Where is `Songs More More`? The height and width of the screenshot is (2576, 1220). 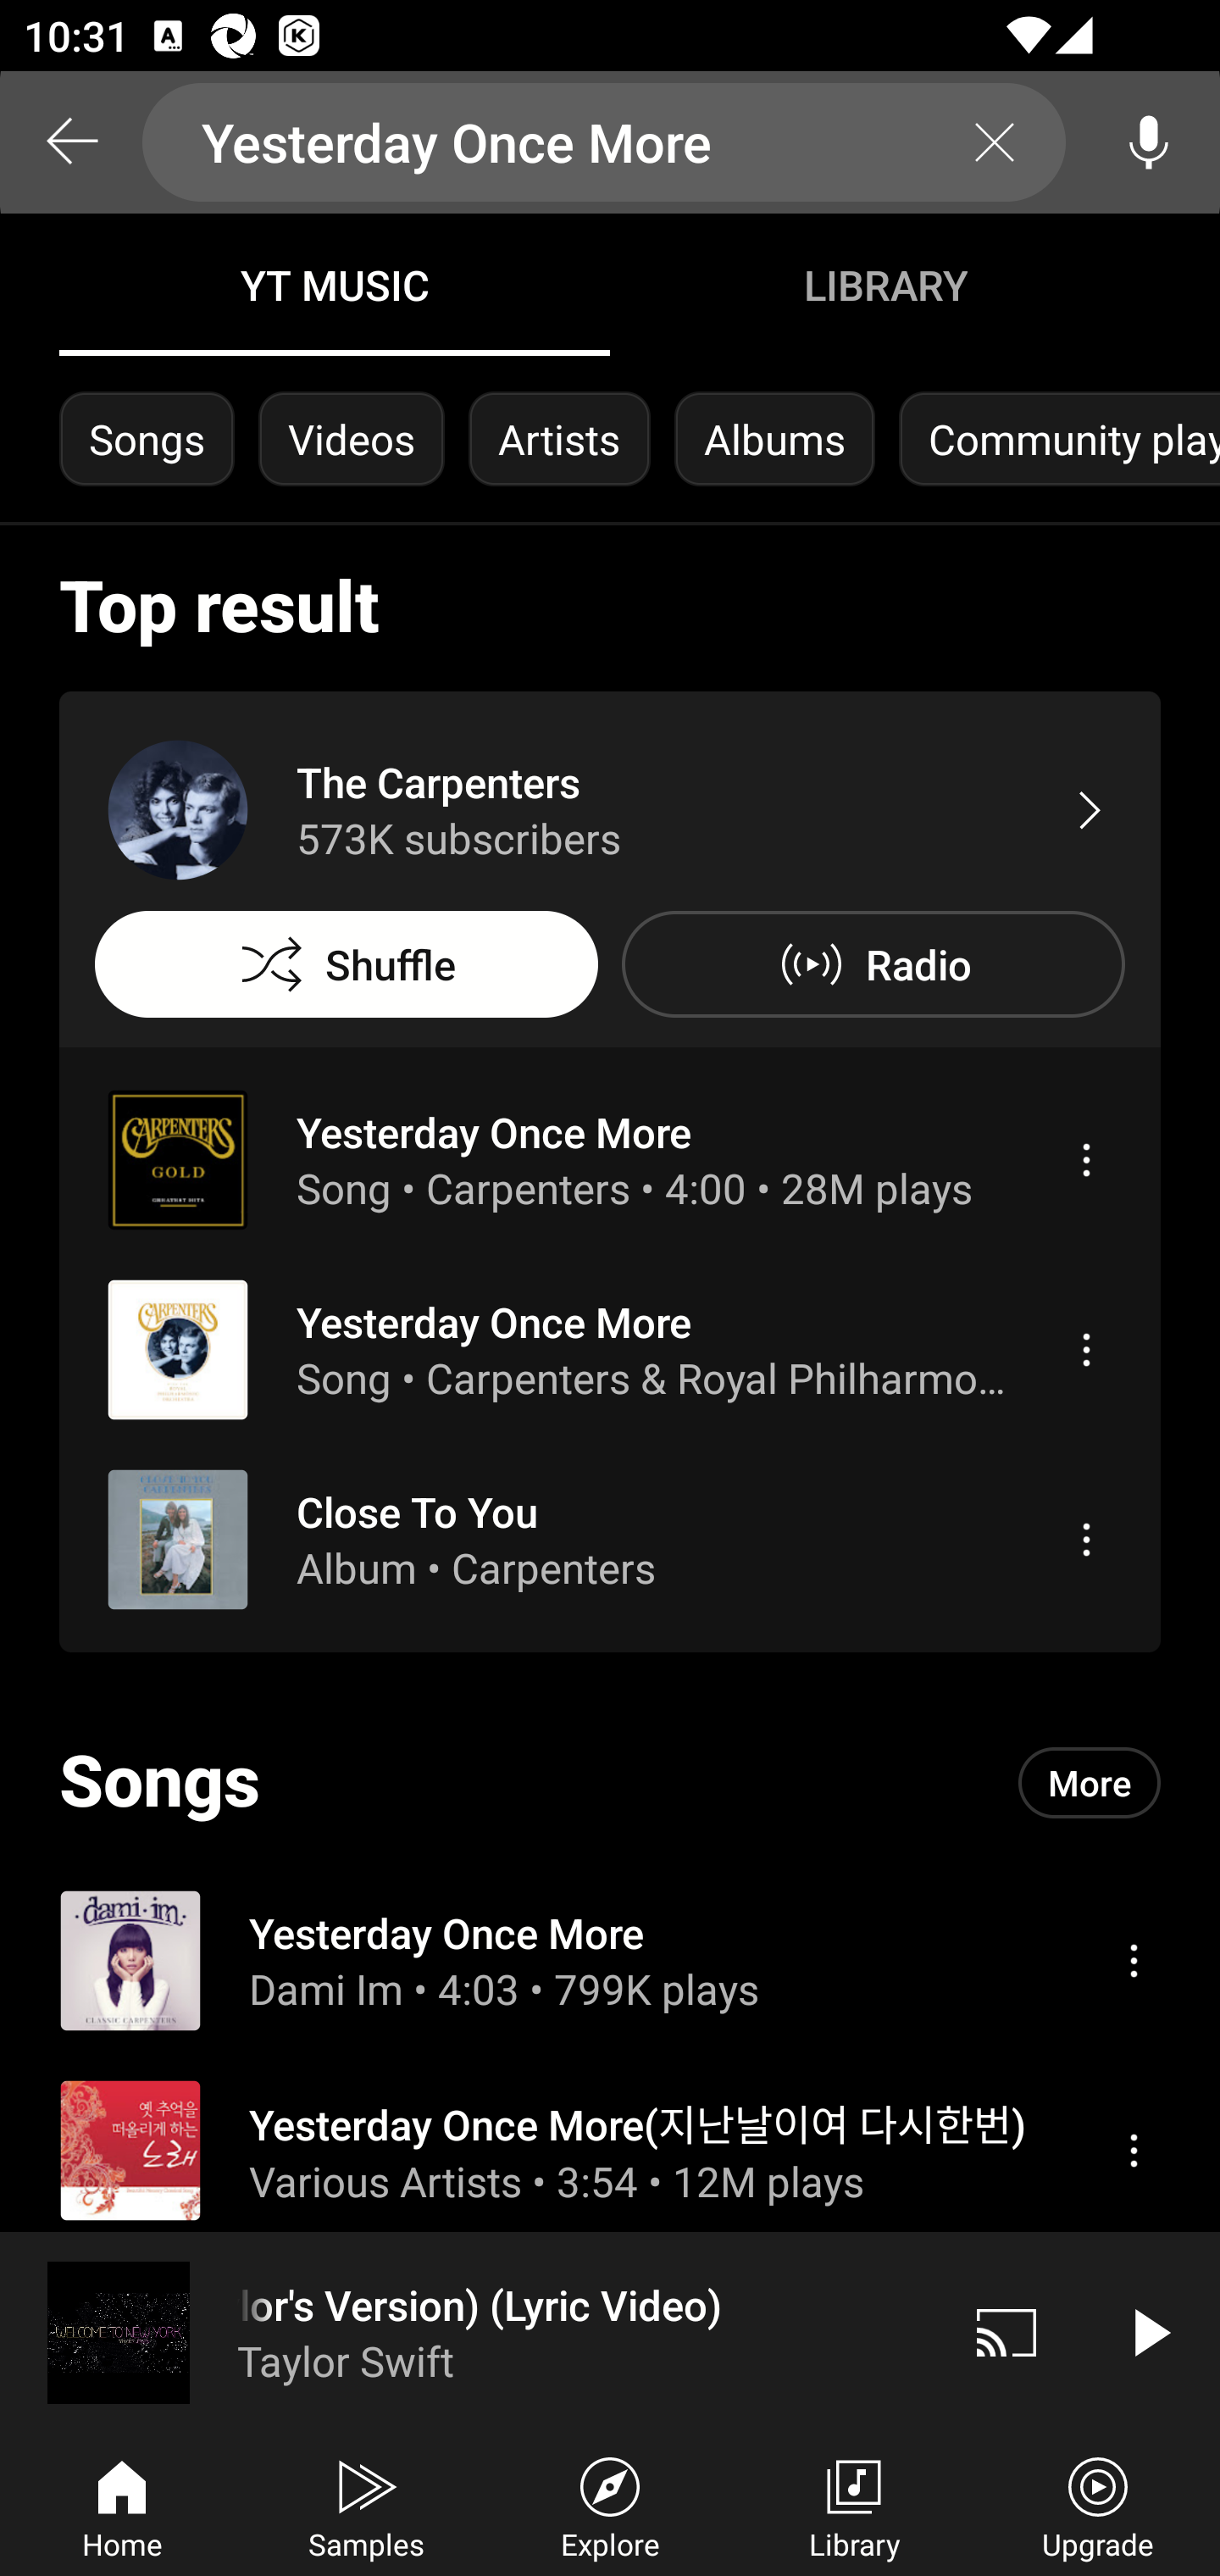
Songs More More is located at coordinates (610, 1782).